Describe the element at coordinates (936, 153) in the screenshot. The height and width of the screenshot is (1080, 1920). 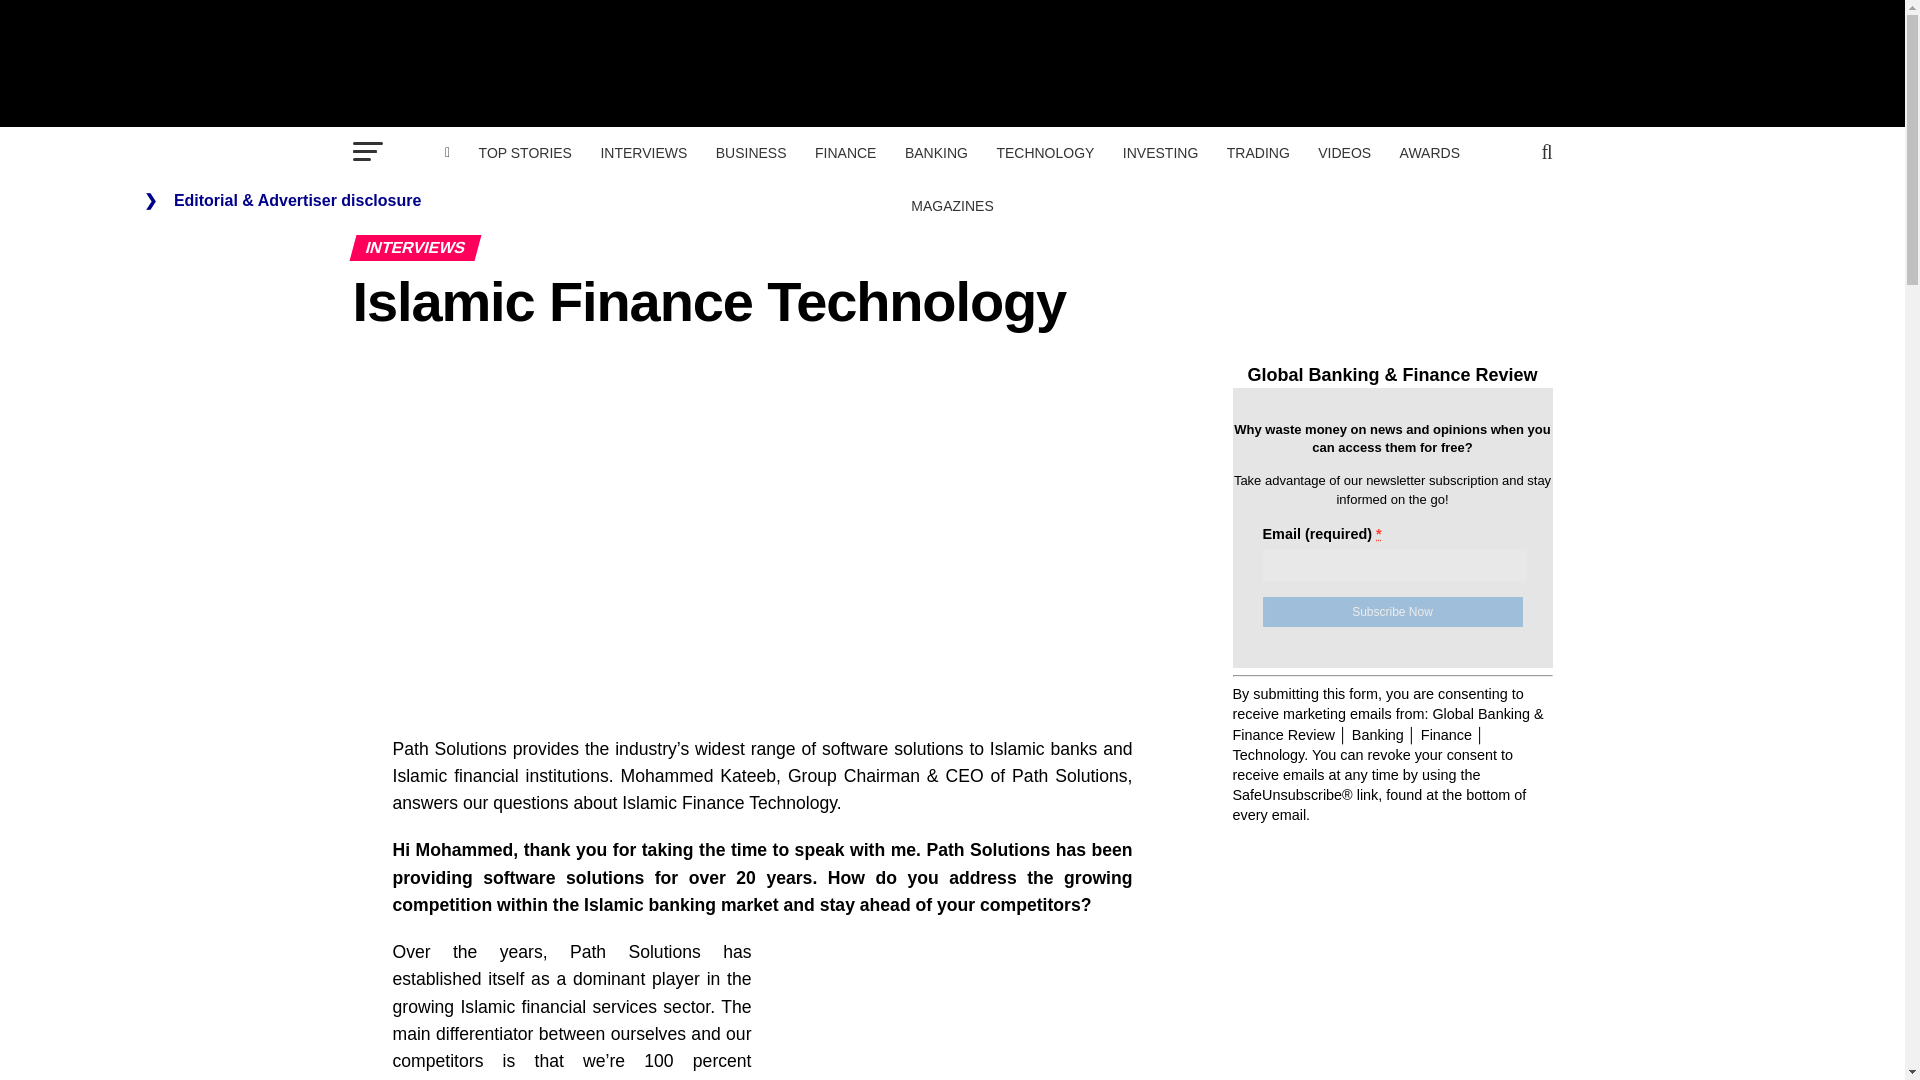
I see `Banking` at that location.